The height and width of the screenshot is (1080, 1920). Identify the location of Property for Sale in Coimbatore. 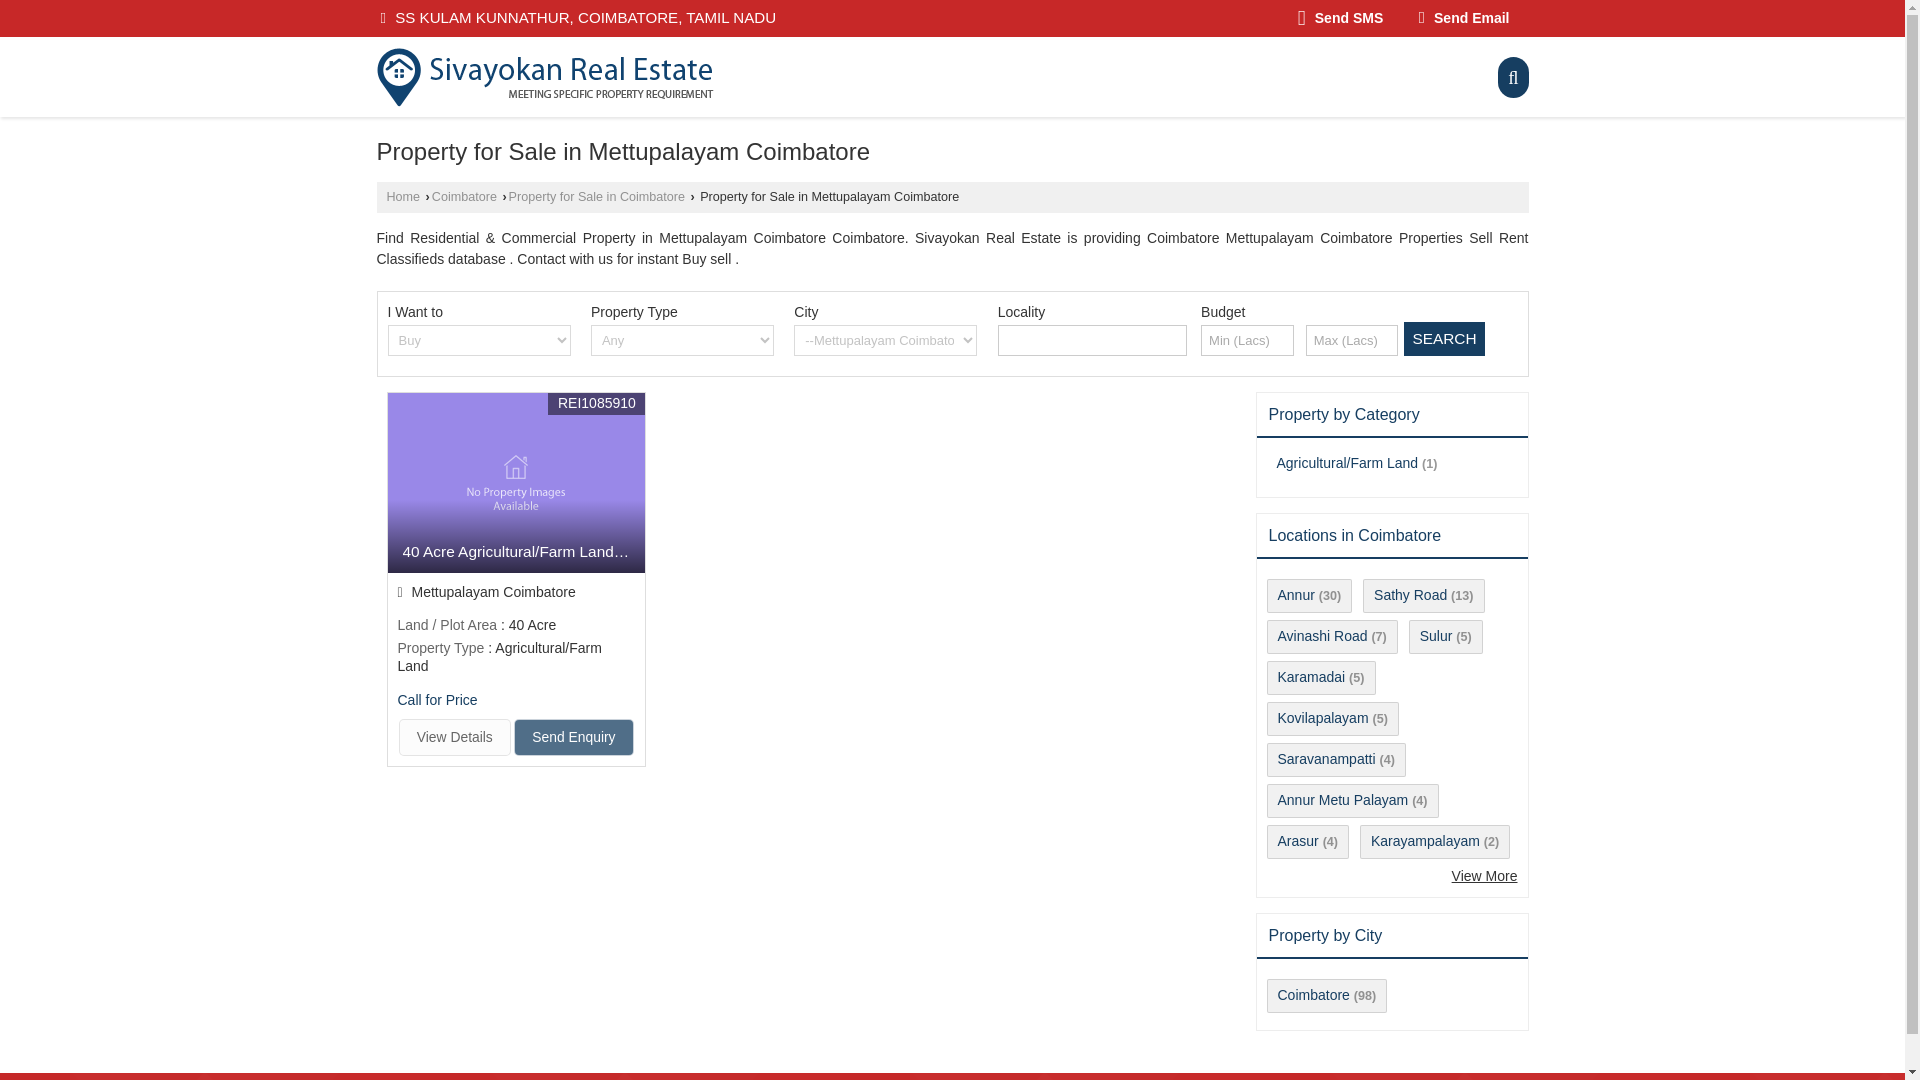
(596, 197).